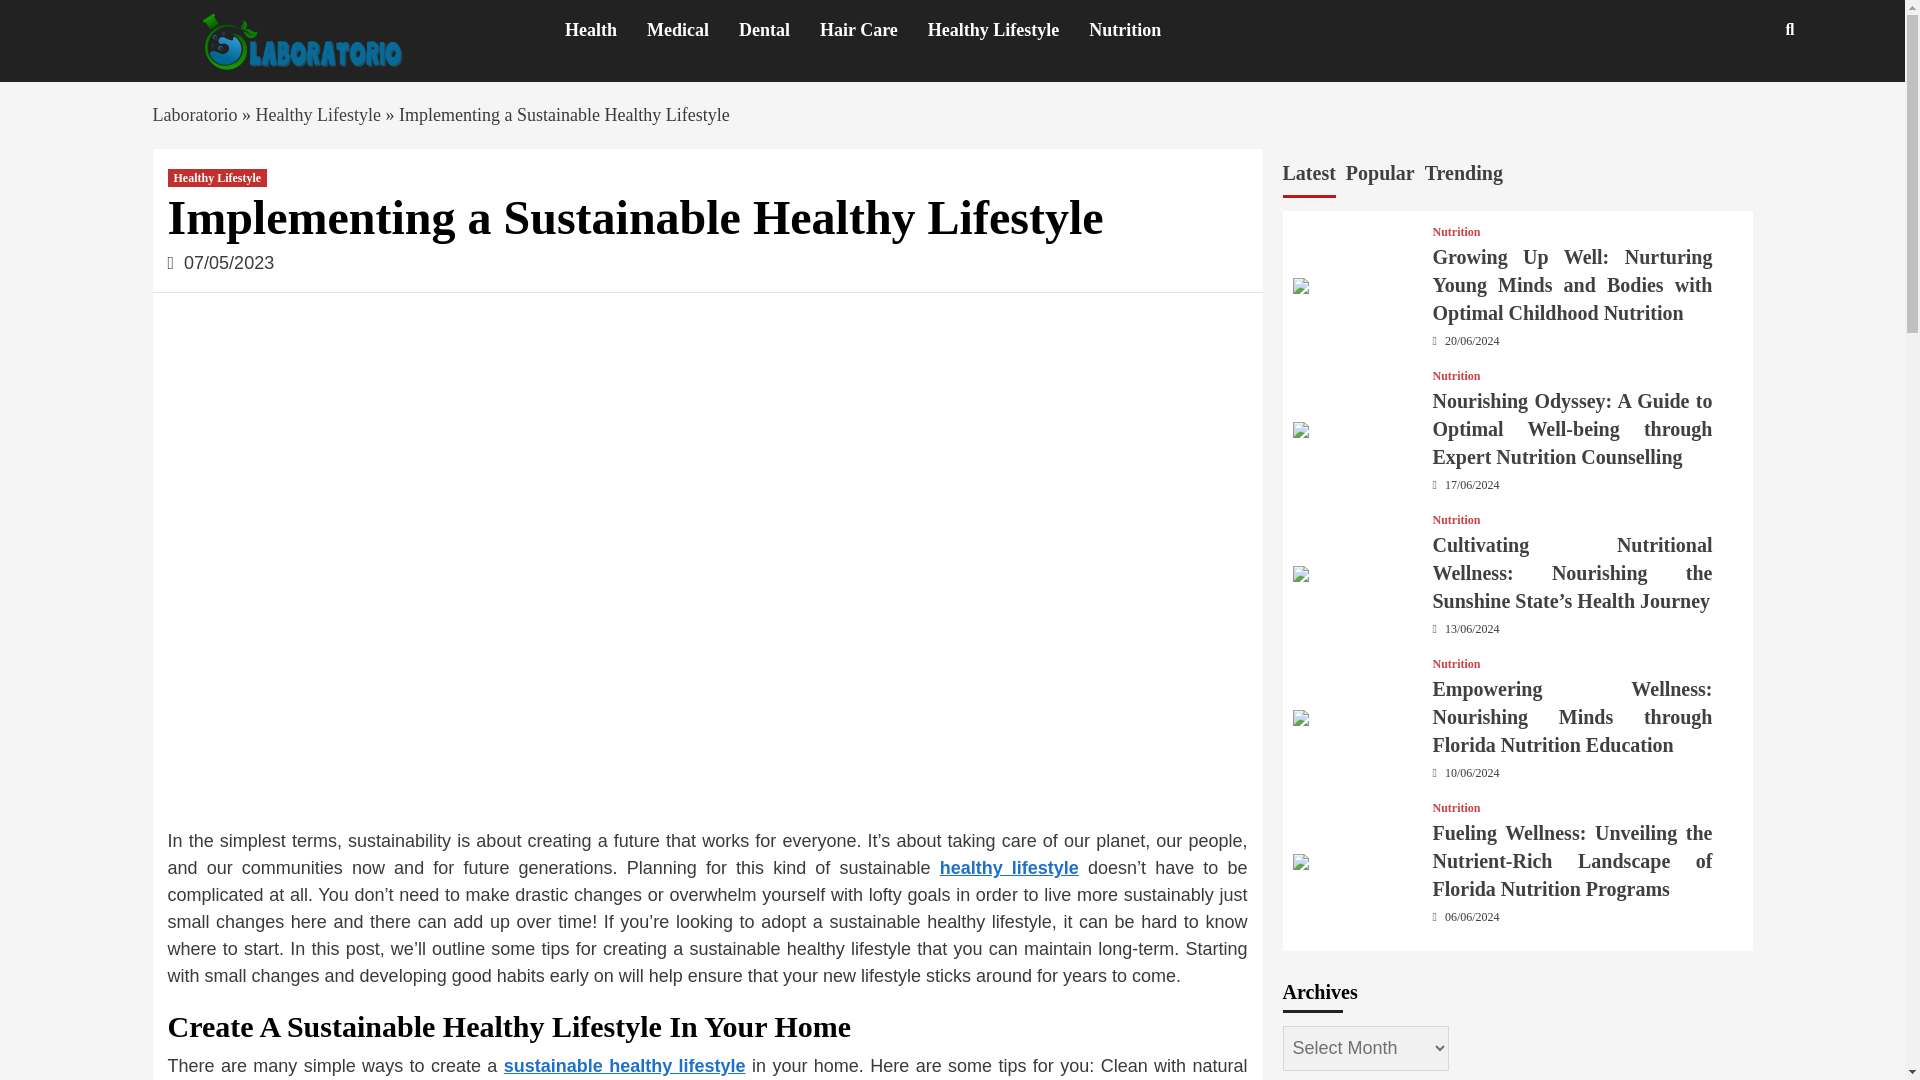 The height and width of the screenshot is (1080, 1920). Describe the element at coordinates (779, 30) in the screenshot. I see `Dental` at that location.